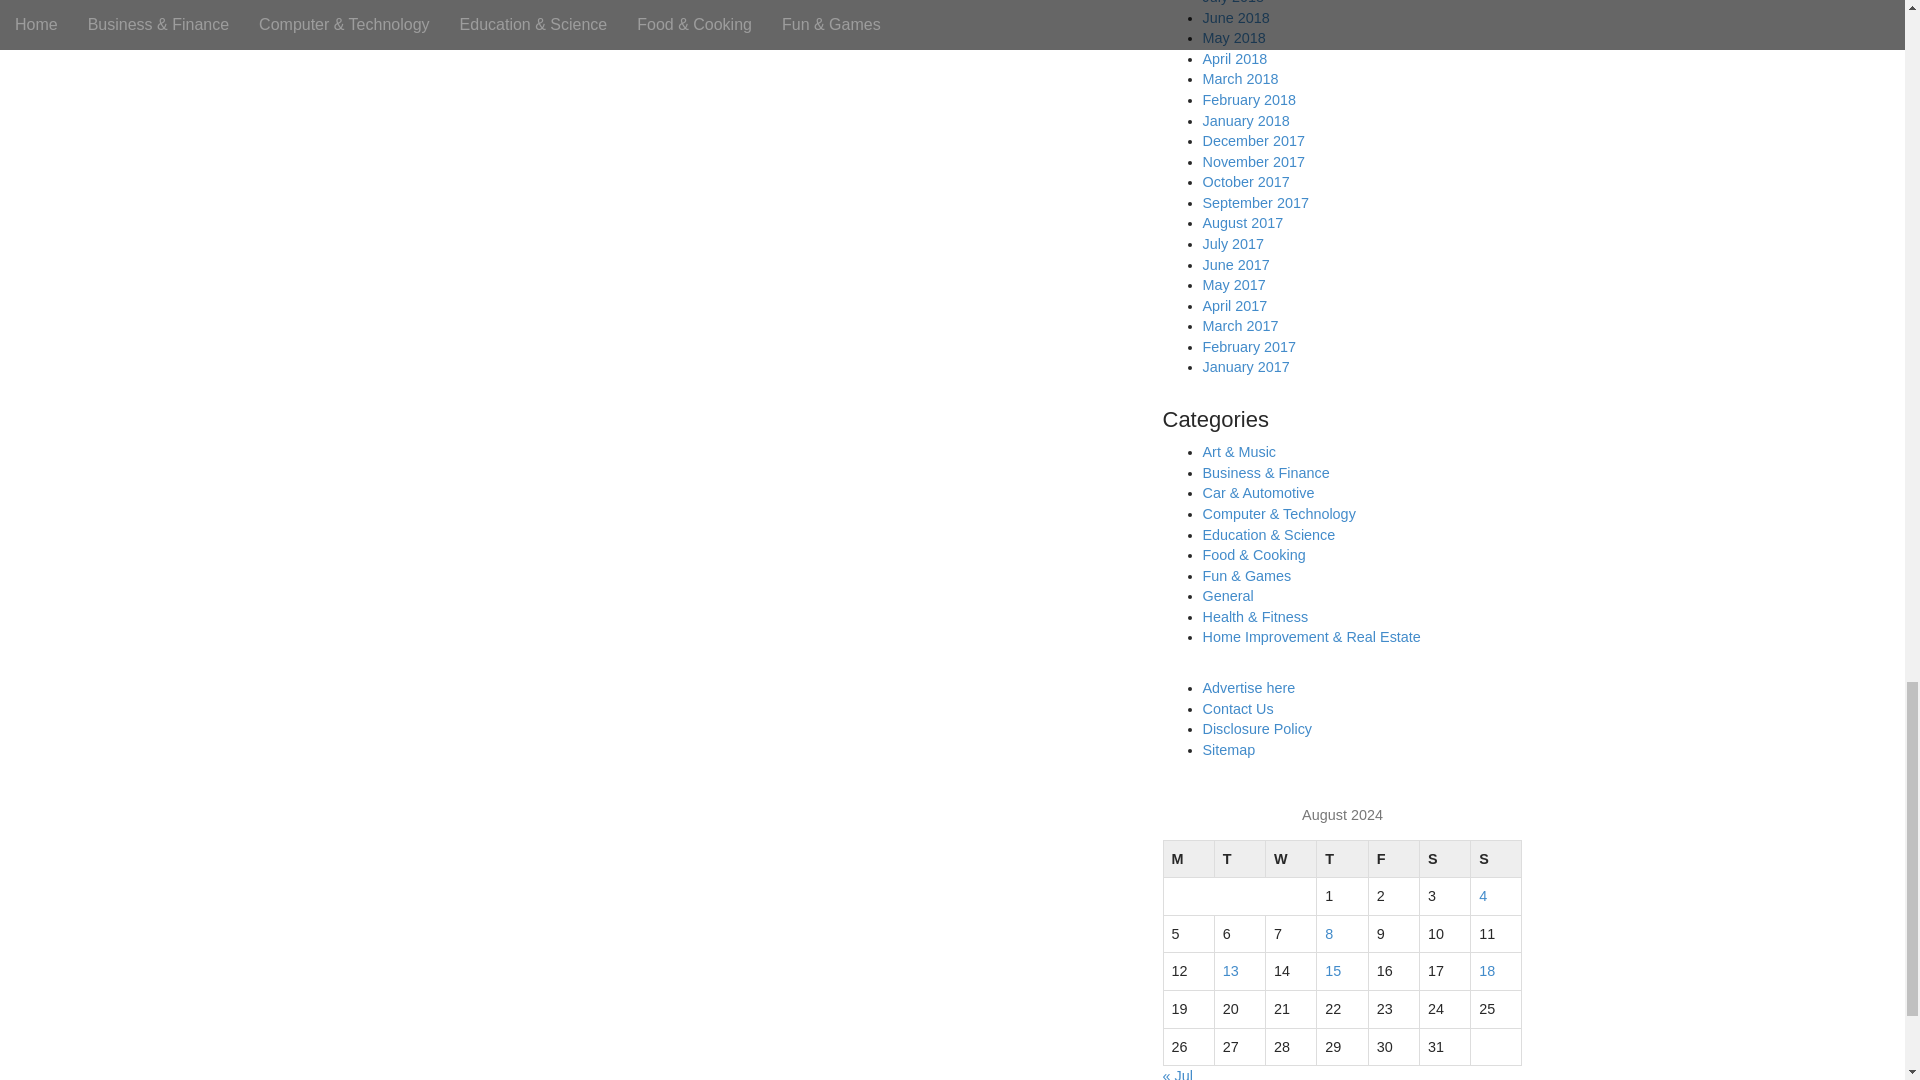  I want to click on Friday, so click(1392, 859).